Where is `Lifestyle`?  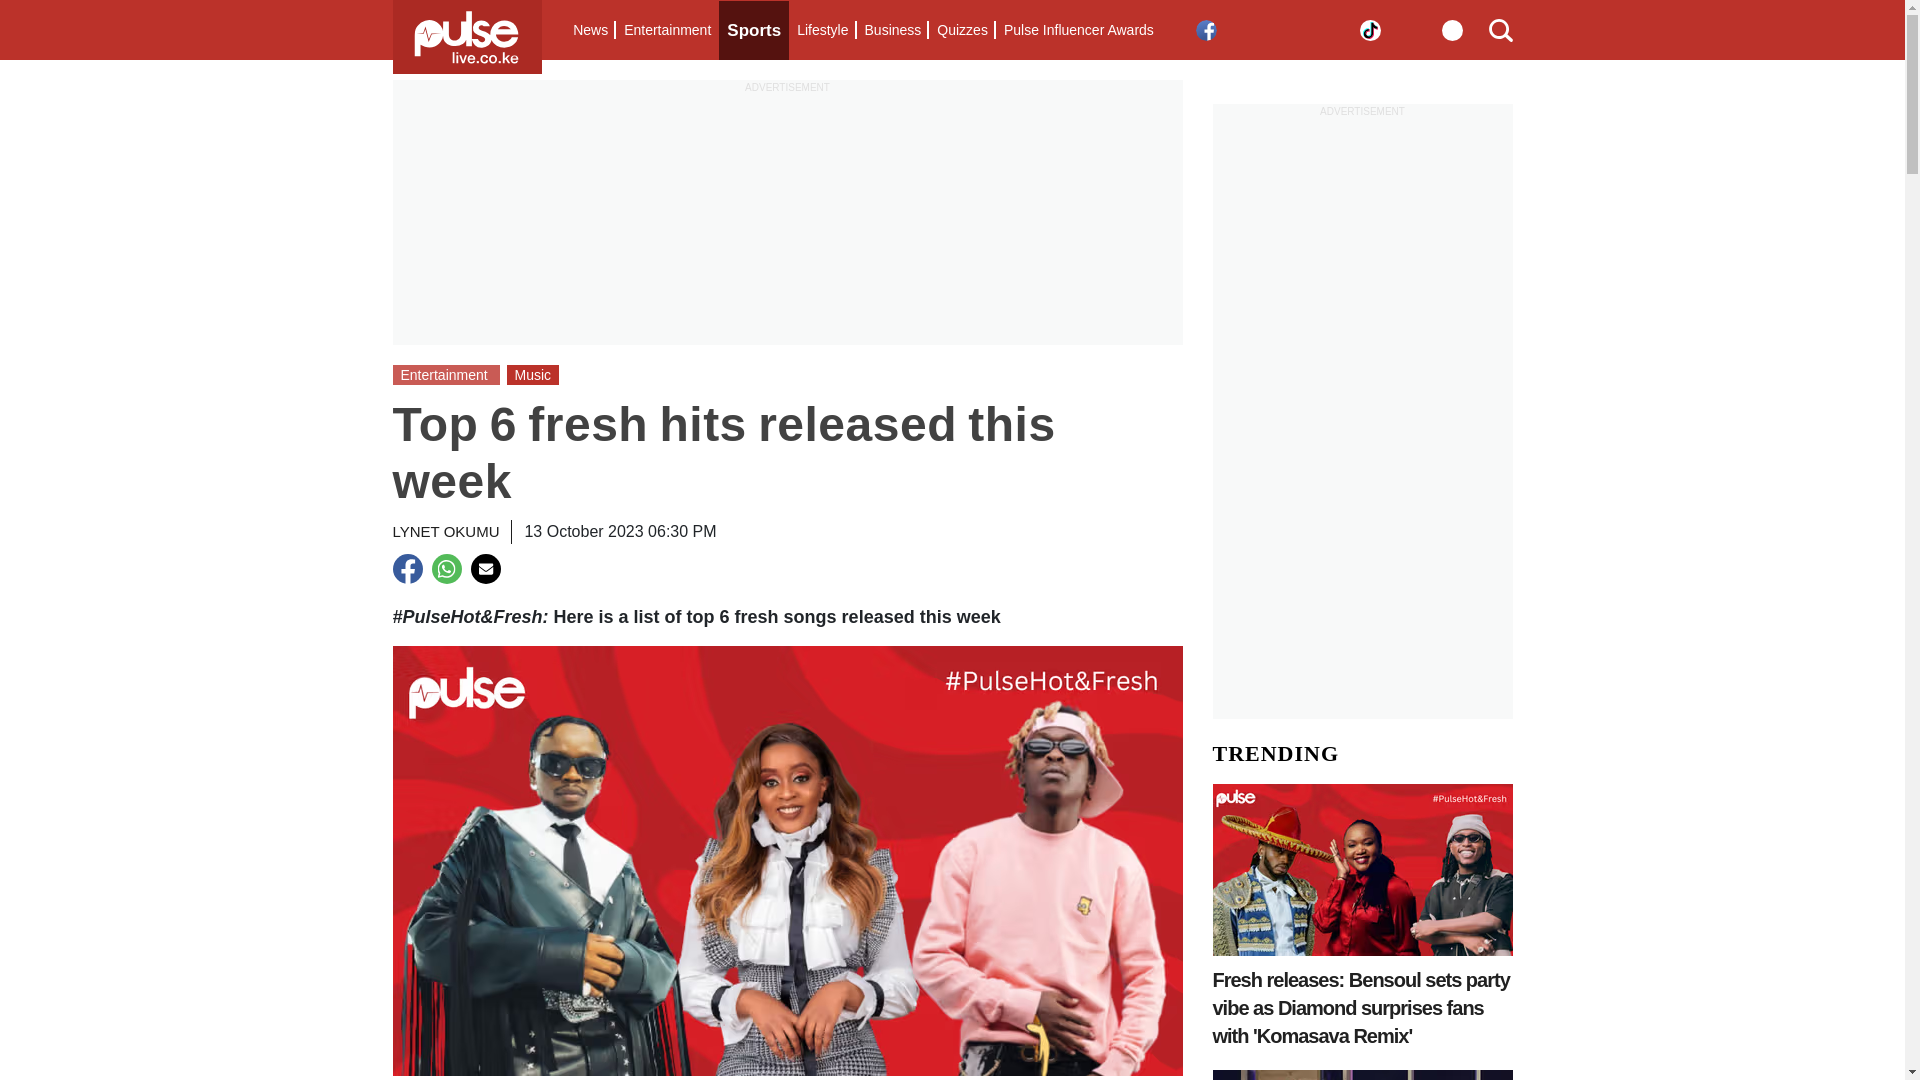 Lifestyle is located at coordinates (822, 30).